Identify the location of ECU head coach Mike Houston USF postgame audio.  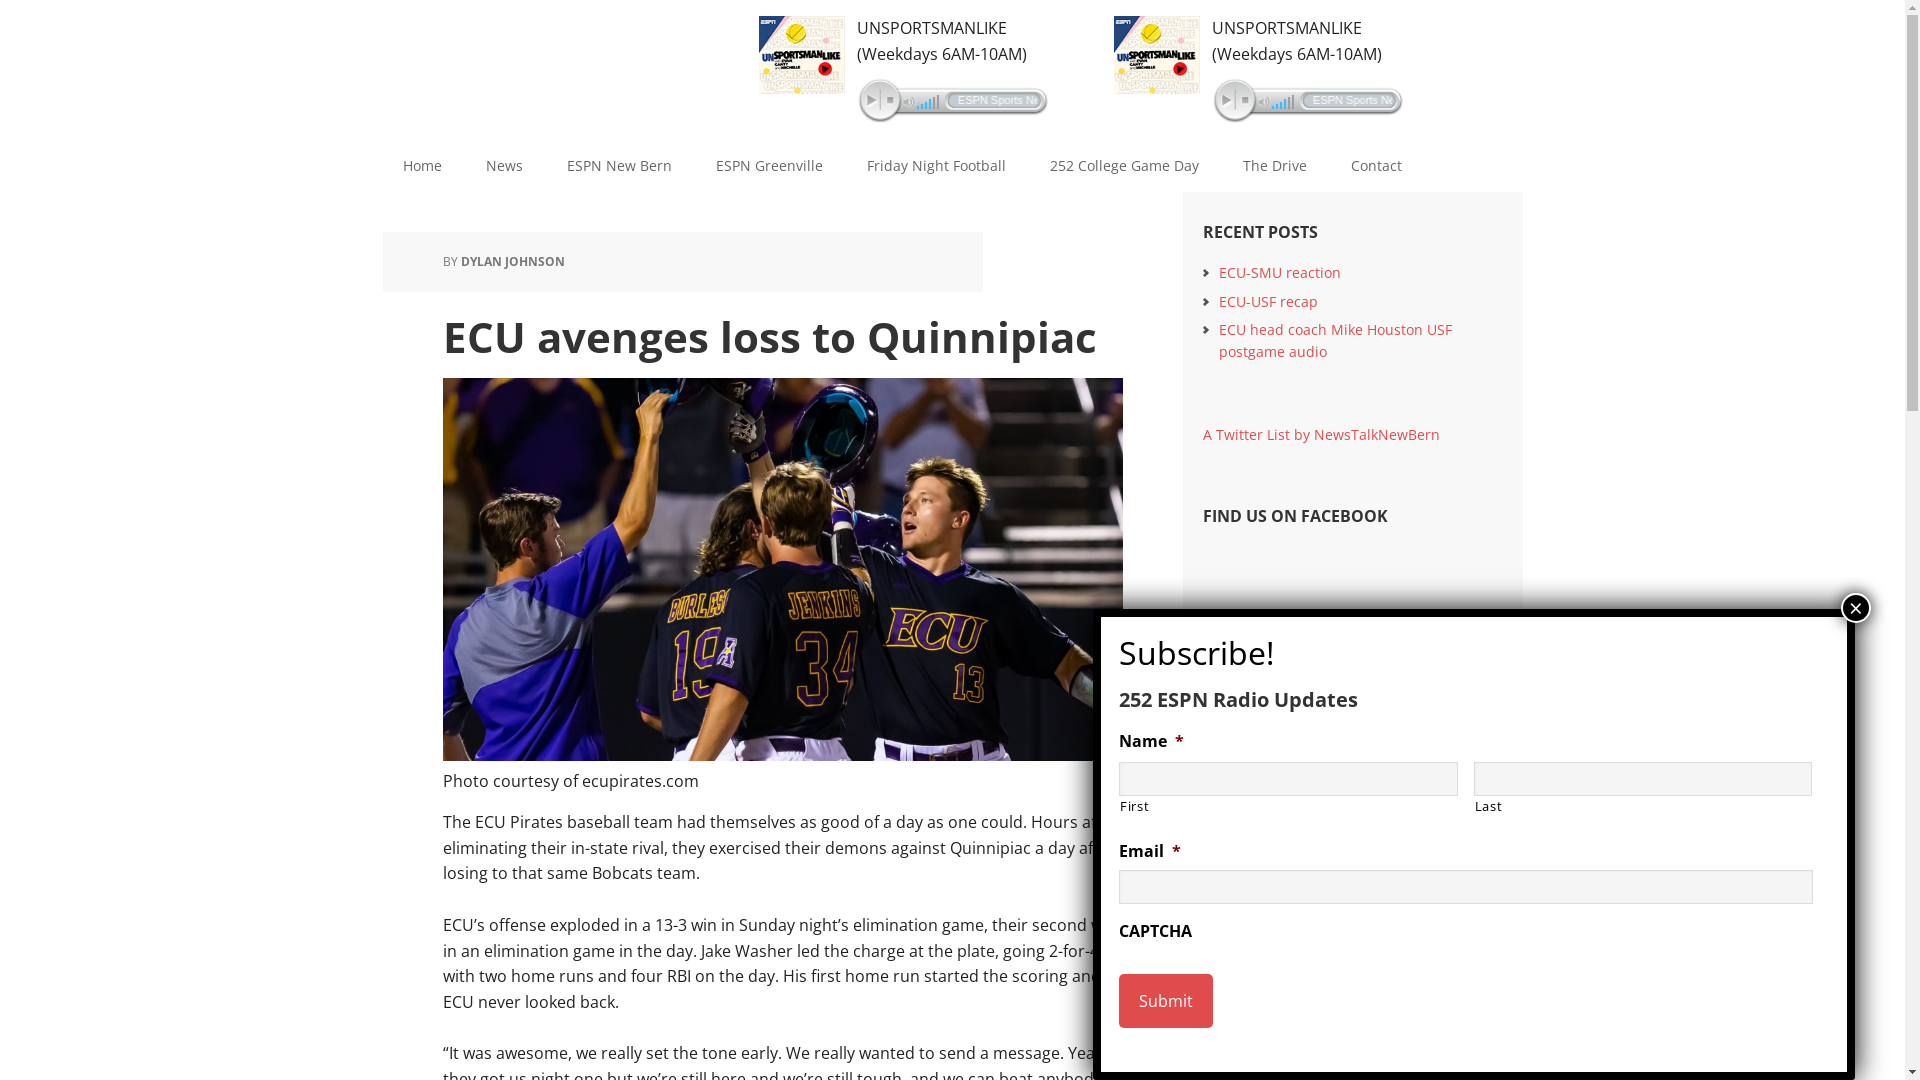
(1334, 340).